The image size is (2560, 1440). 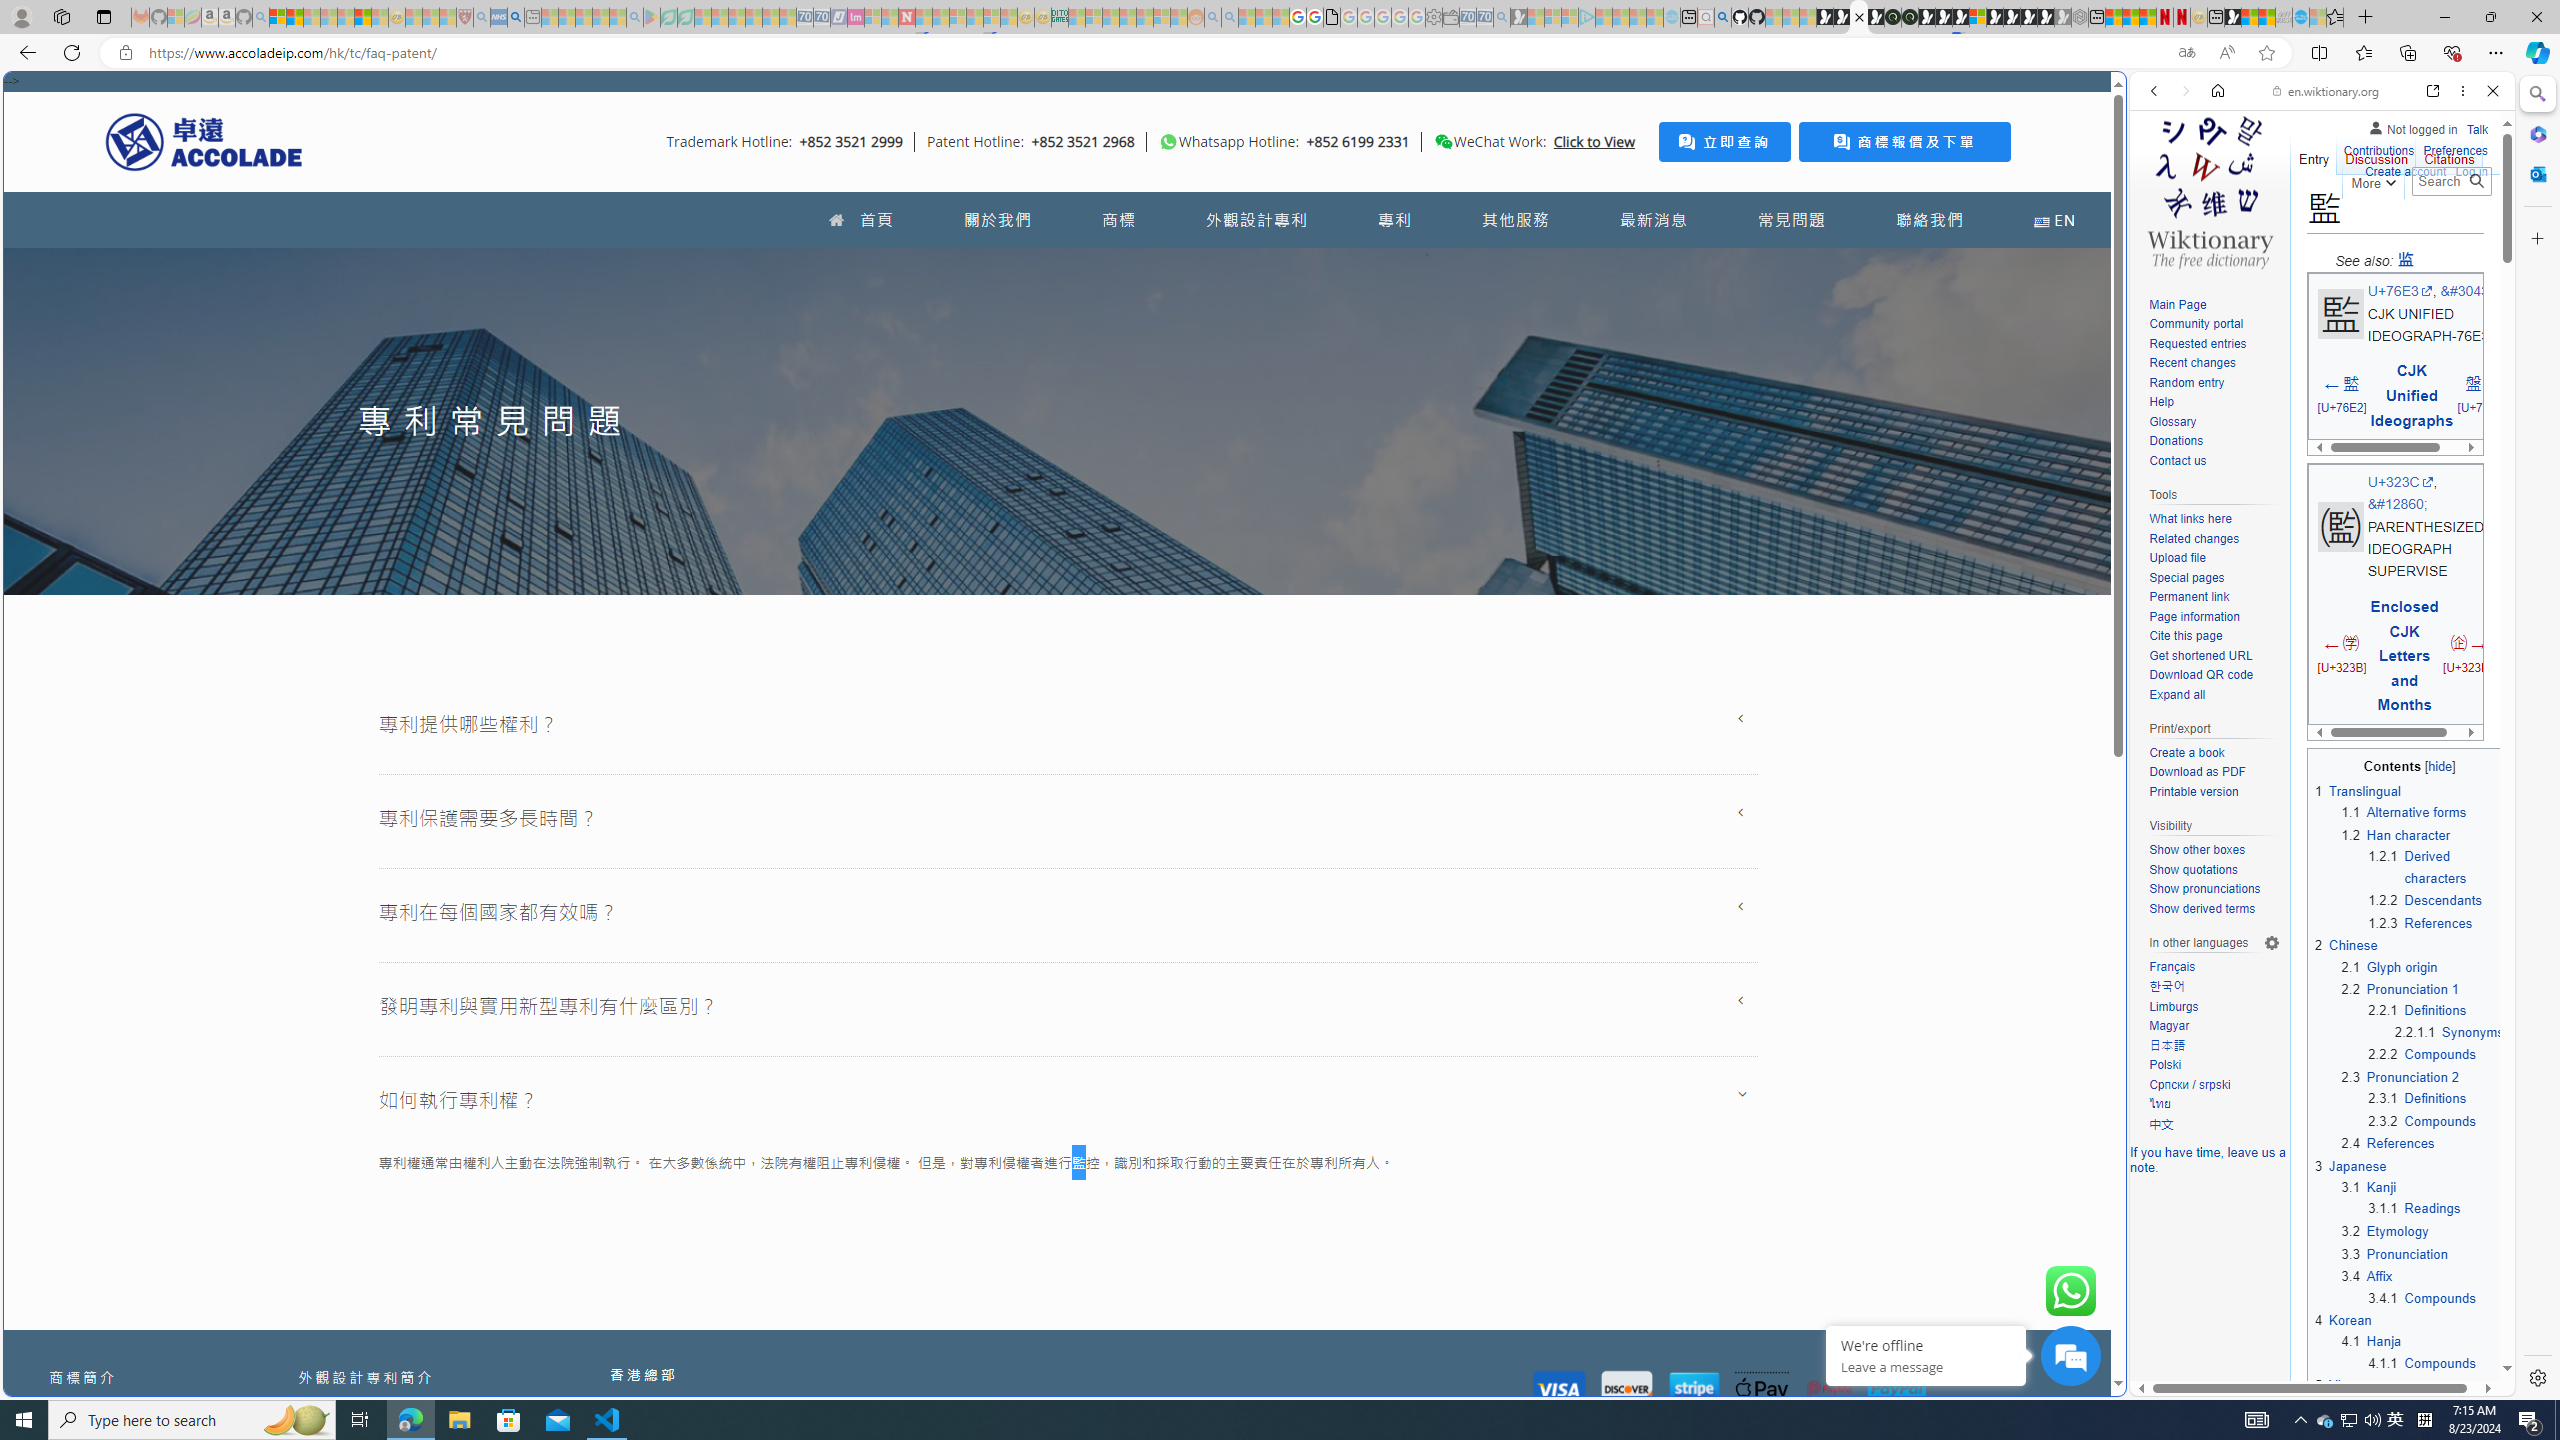 What do you see at coordinates (2168, 1026) in the screenshot?
I see `Magyar` at bounding box center [2168, 1026].